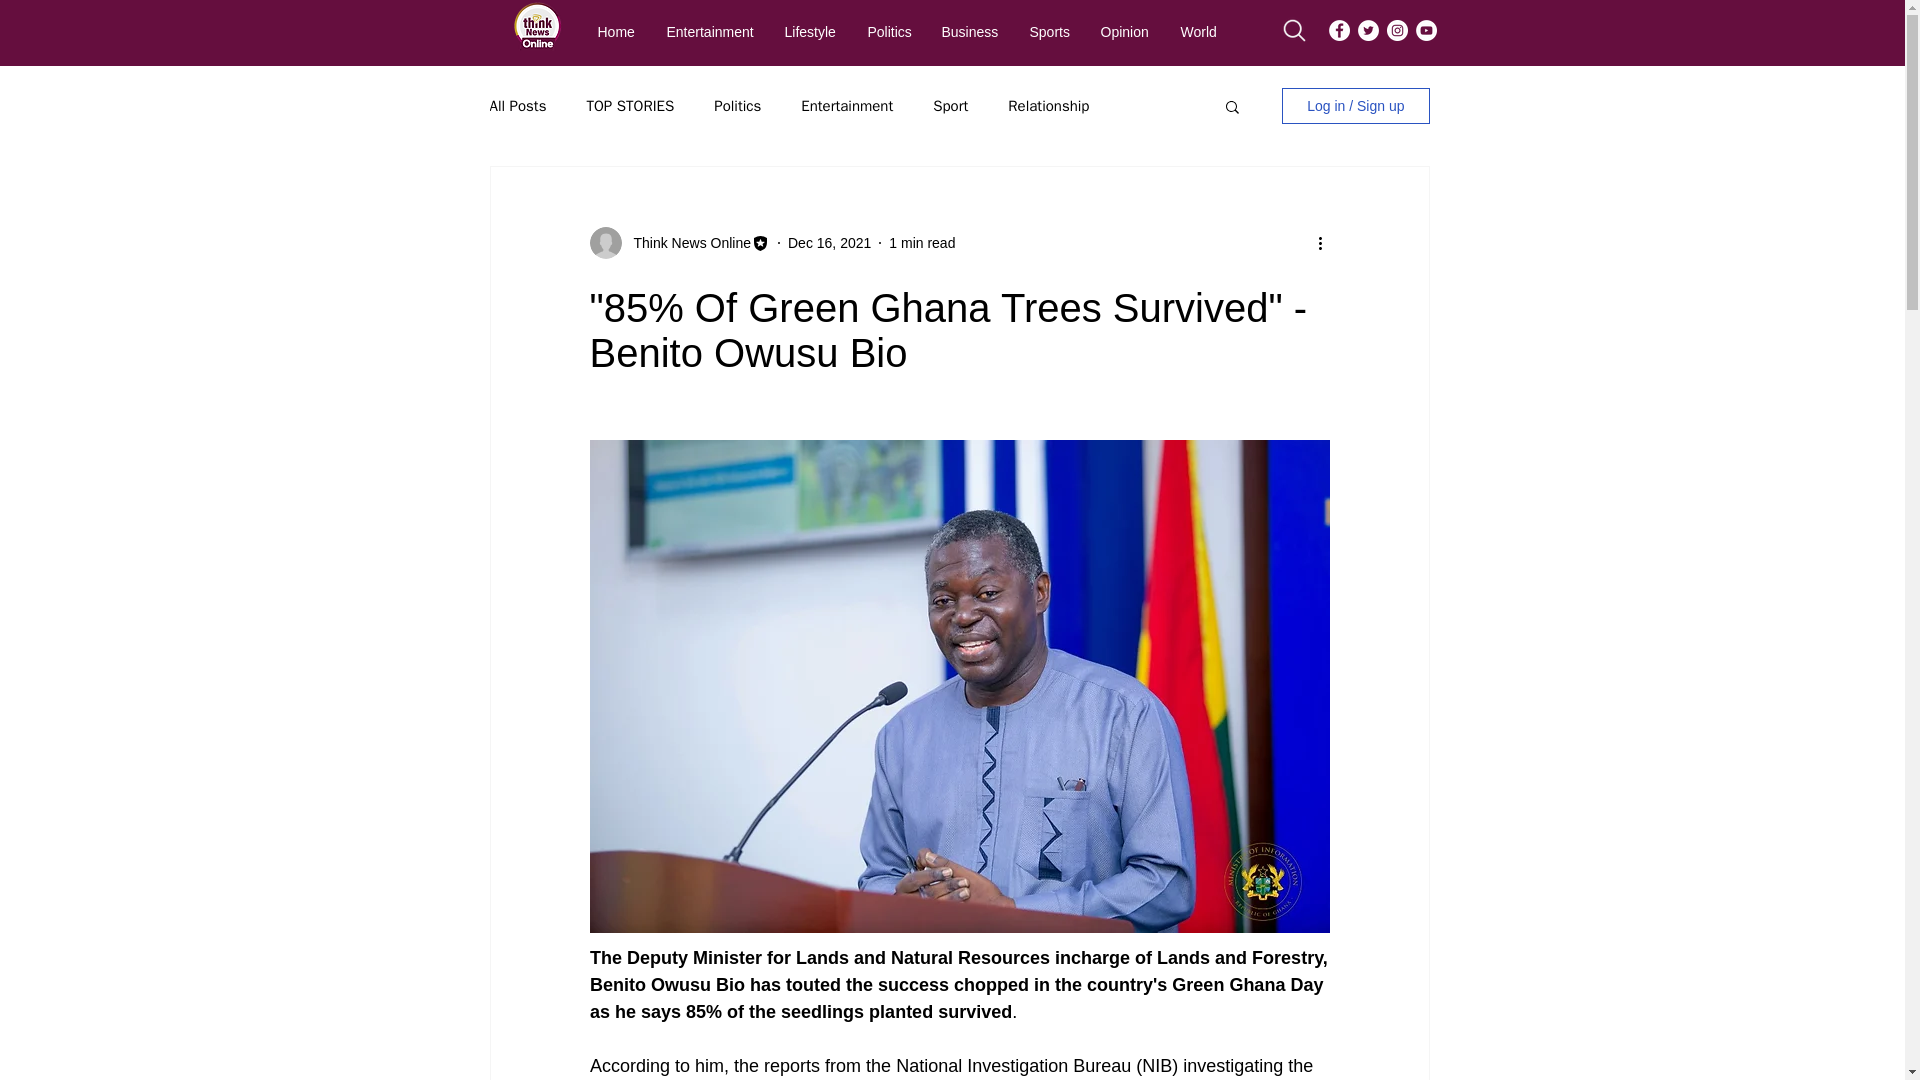 This screenshot has width=1920, height=1080. What do you see at coordinates (1124, 32) in the screenshot?
I see `Opinion` at bounding box center [1124, 32].